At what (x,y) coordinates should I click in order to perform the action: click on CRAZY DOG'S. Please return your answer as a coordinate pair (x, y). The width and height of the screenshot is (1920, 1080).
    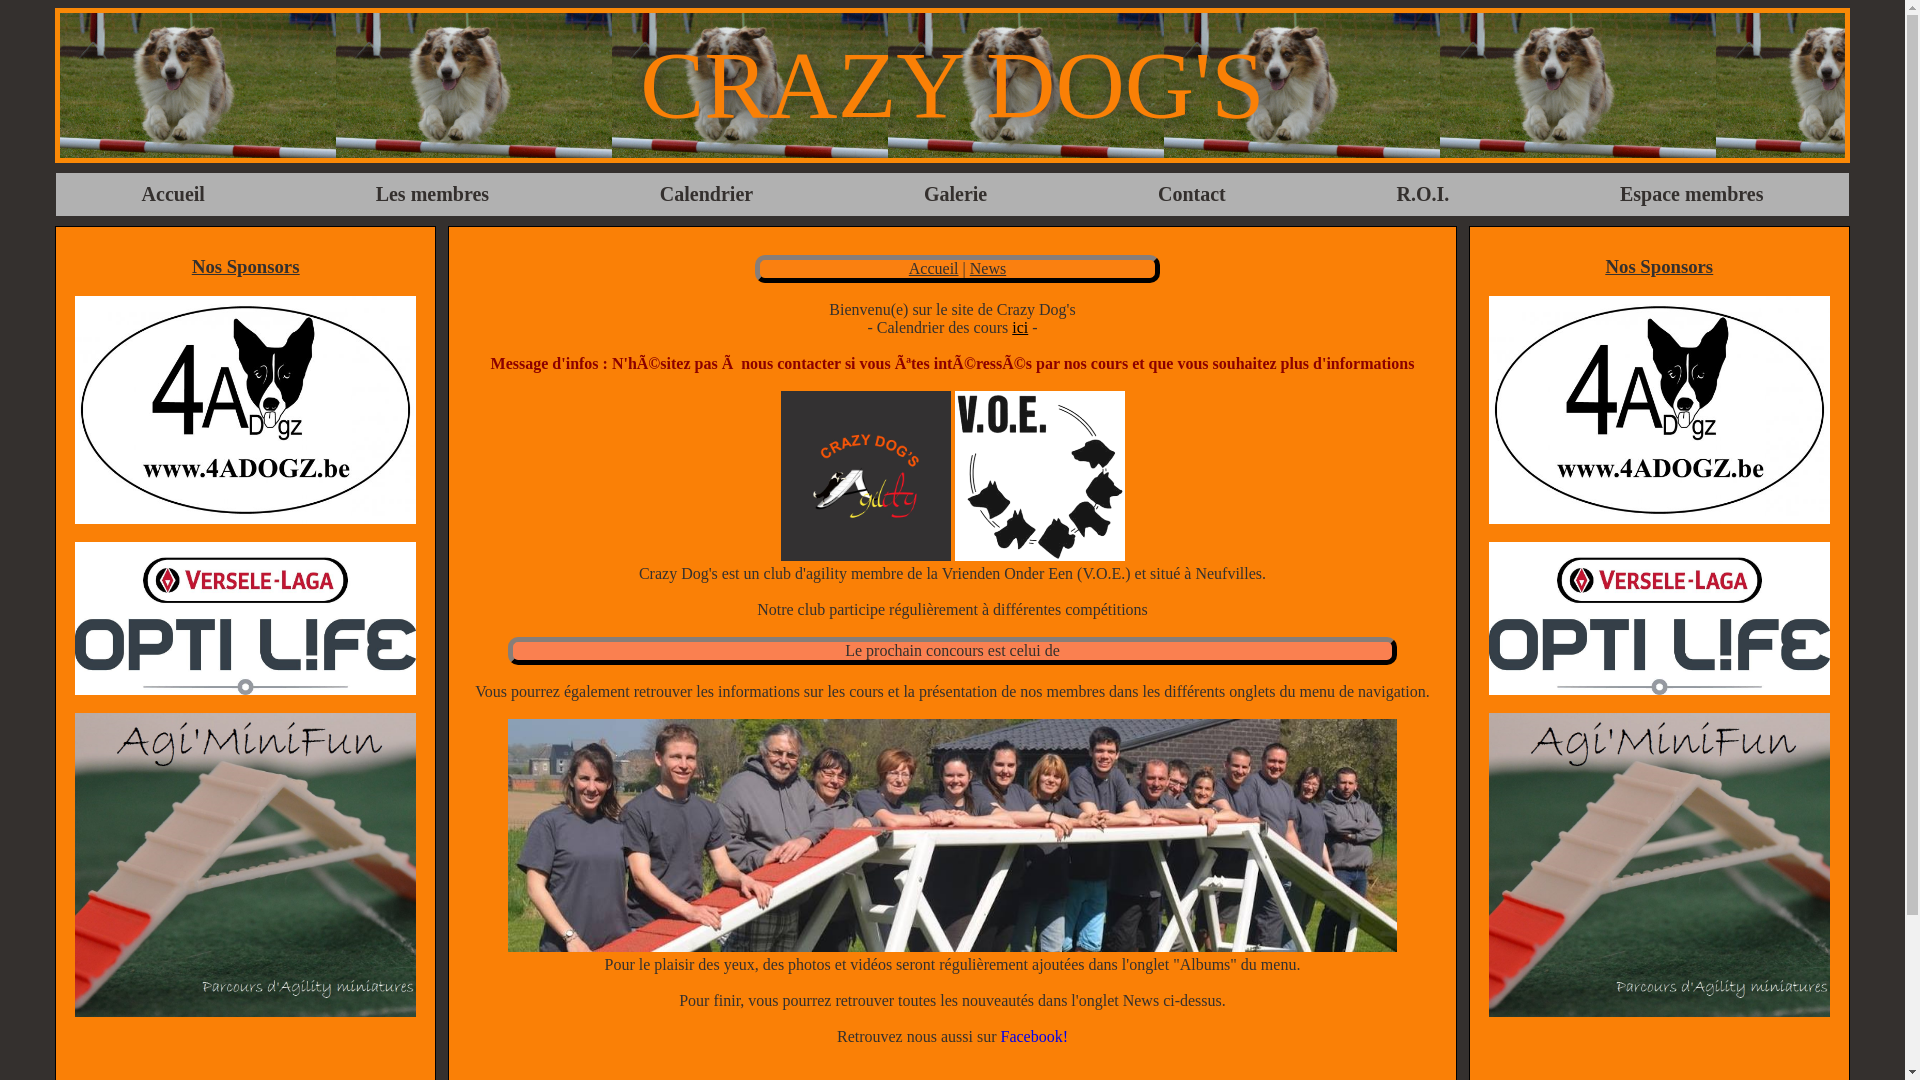
    Looking at the image, I should click on (952, 86).